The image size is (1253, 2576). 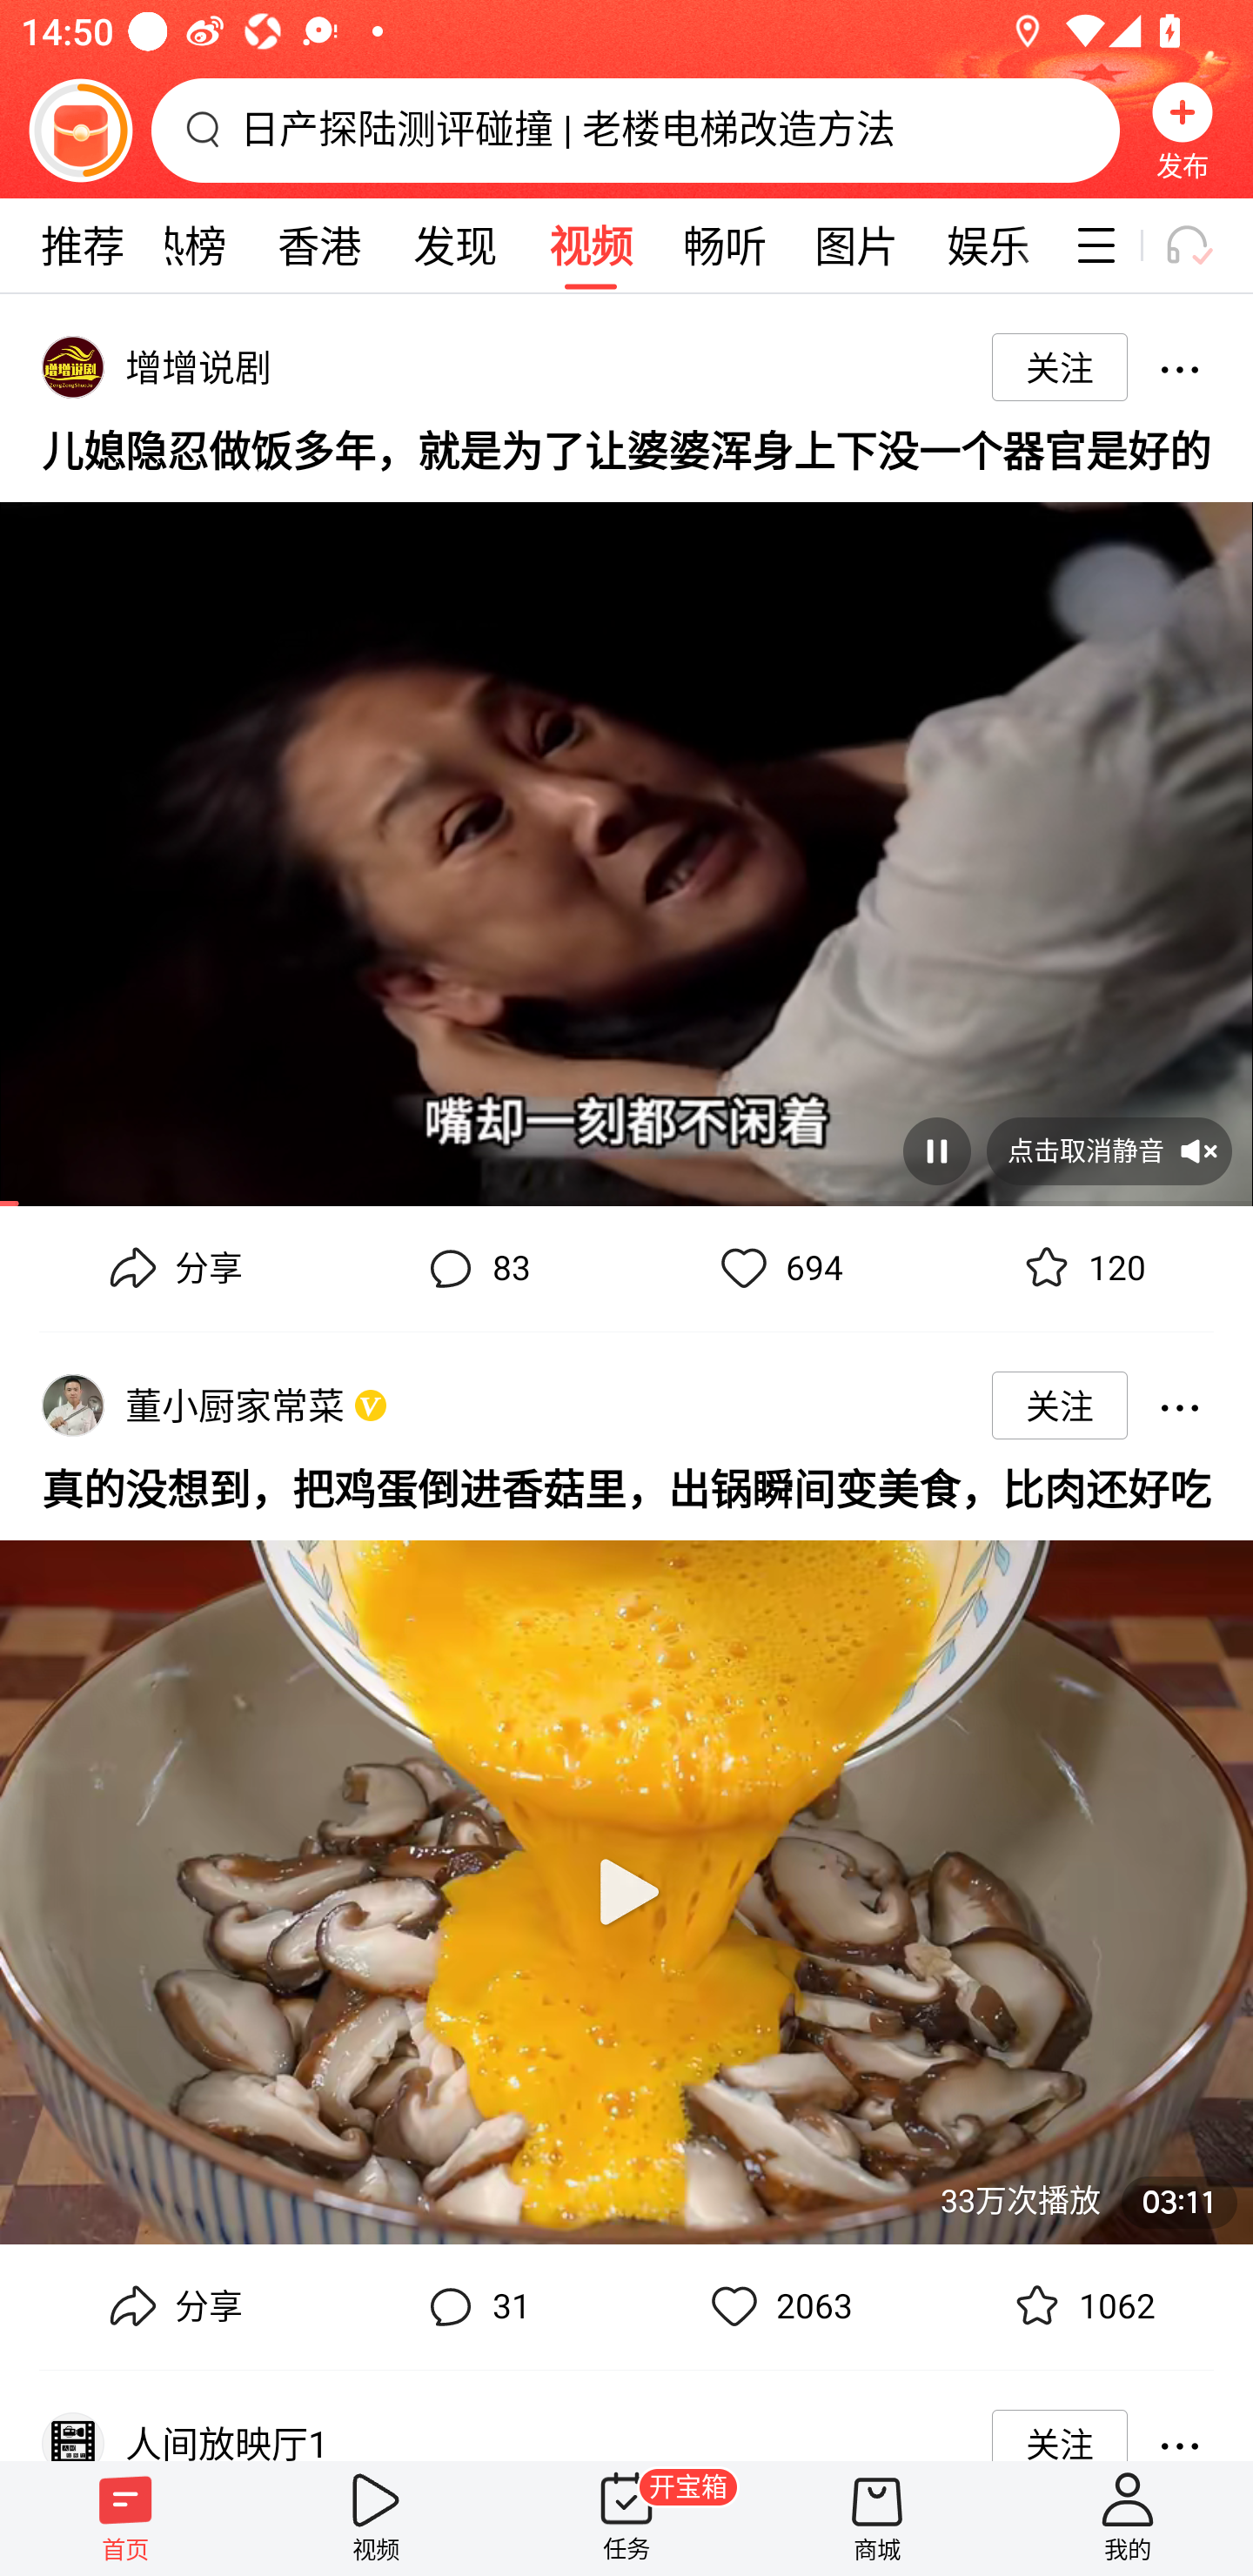 I want to click on 视频, so click(x=376, y=2518).